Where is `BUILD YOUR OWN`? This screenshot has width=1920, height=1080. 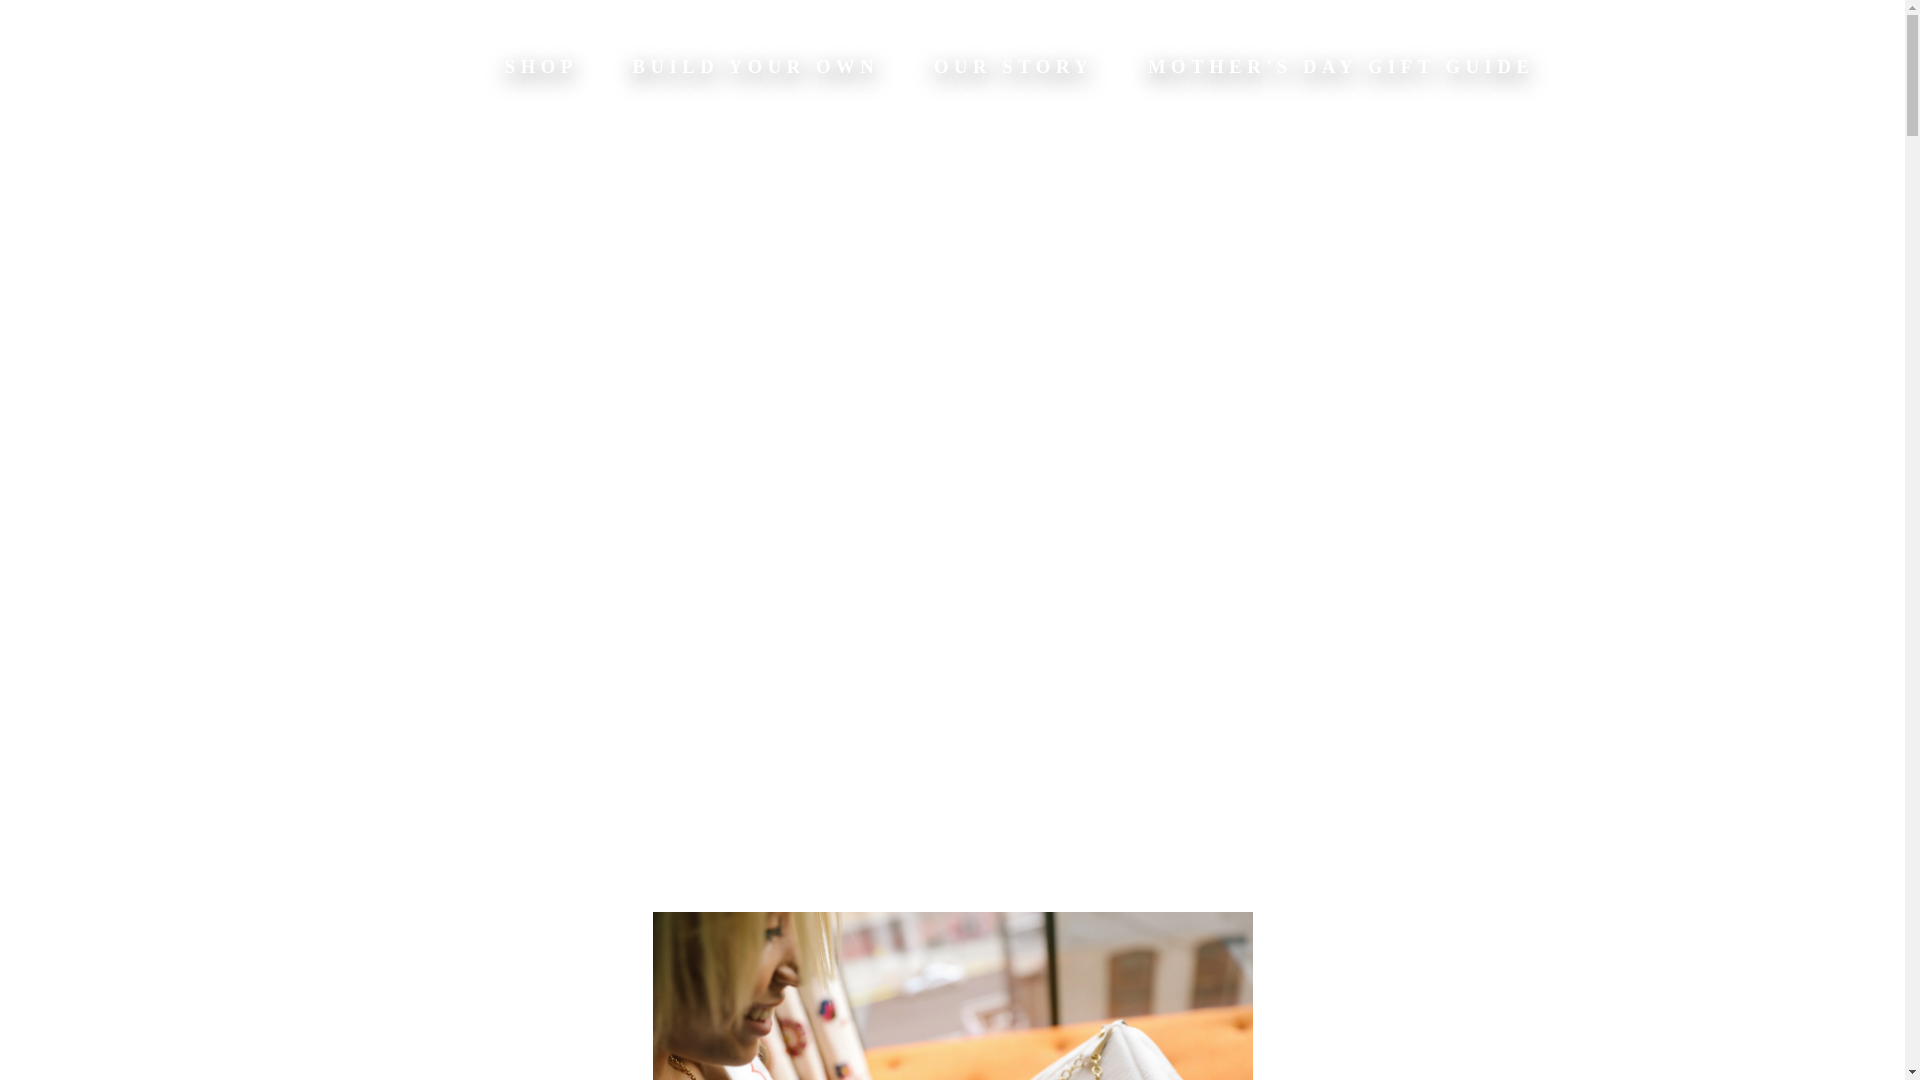
BUILD YOUR OWN is located at coordinates (755, 66).